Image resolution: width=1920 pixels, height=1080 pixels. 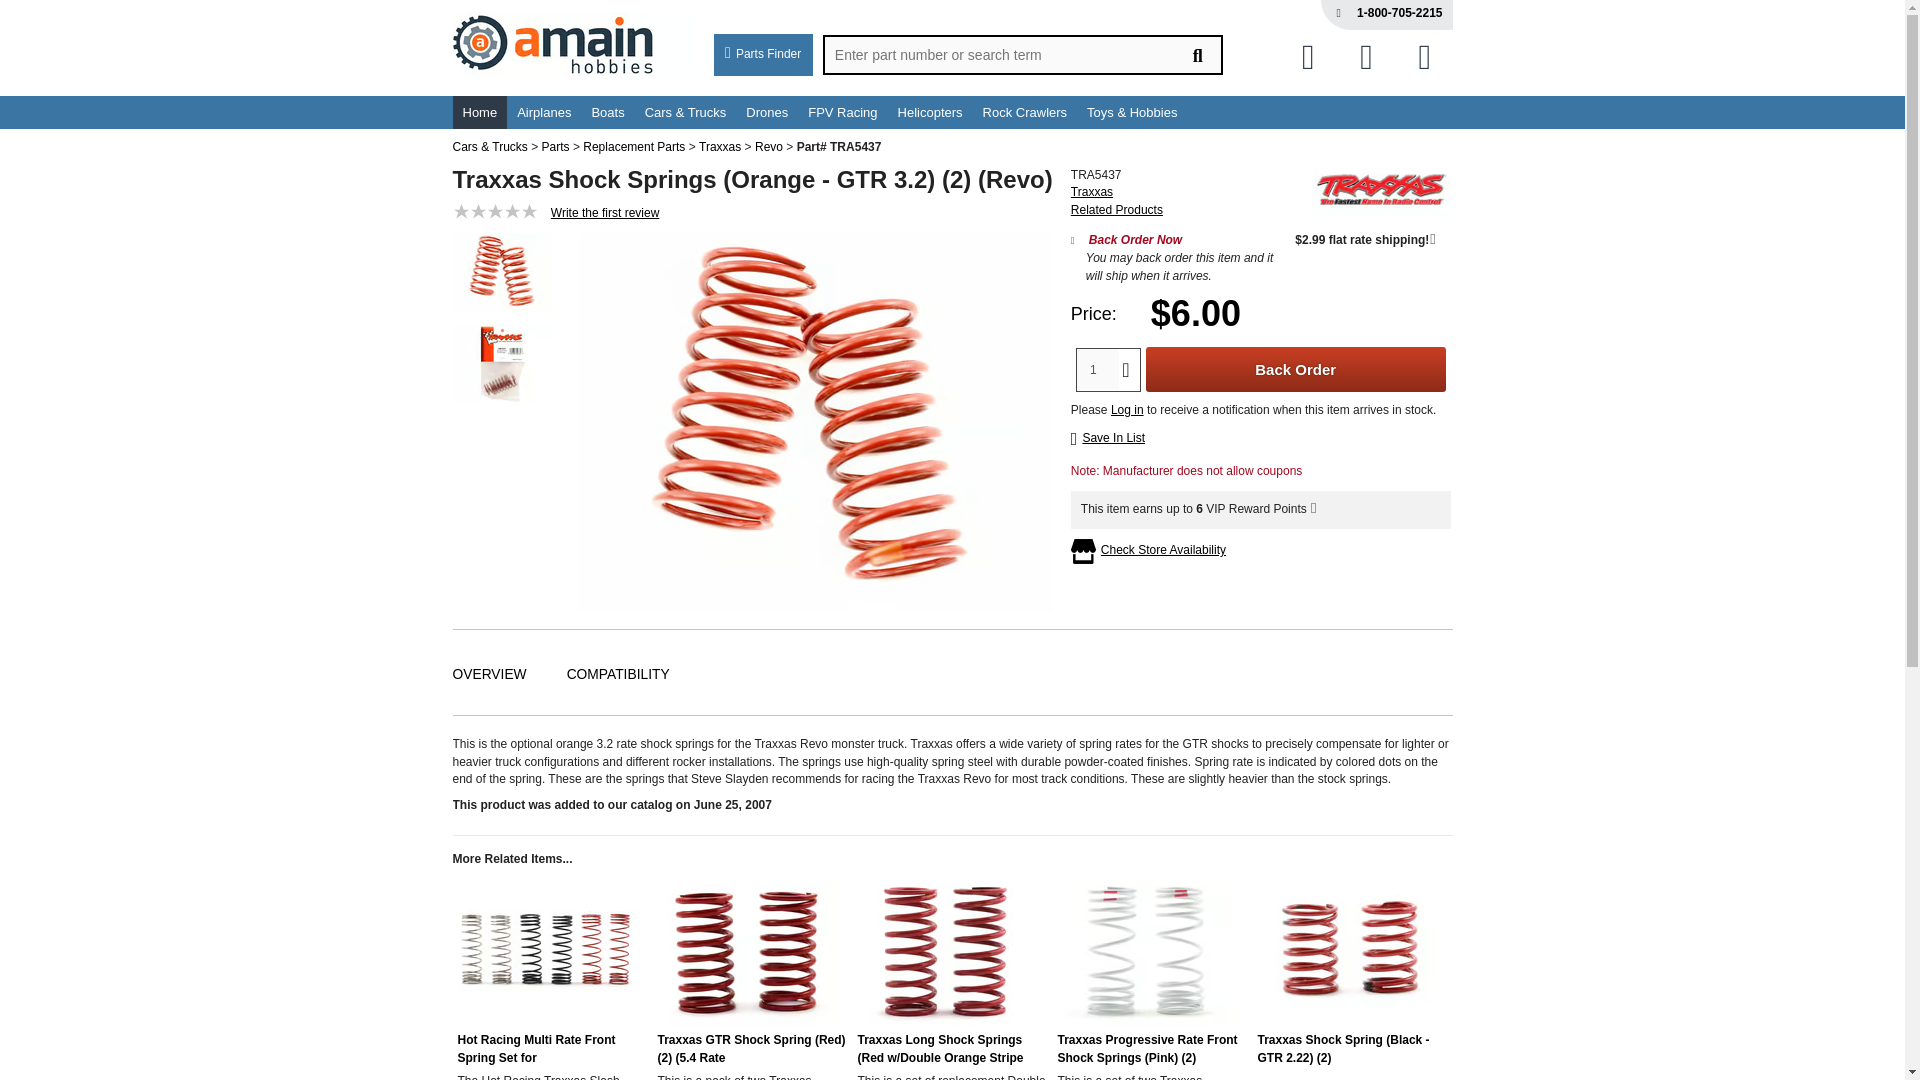 What do you see at coordinates (478, 112) in the screenshot?
I see `Home` at bounding box center [478, 112].